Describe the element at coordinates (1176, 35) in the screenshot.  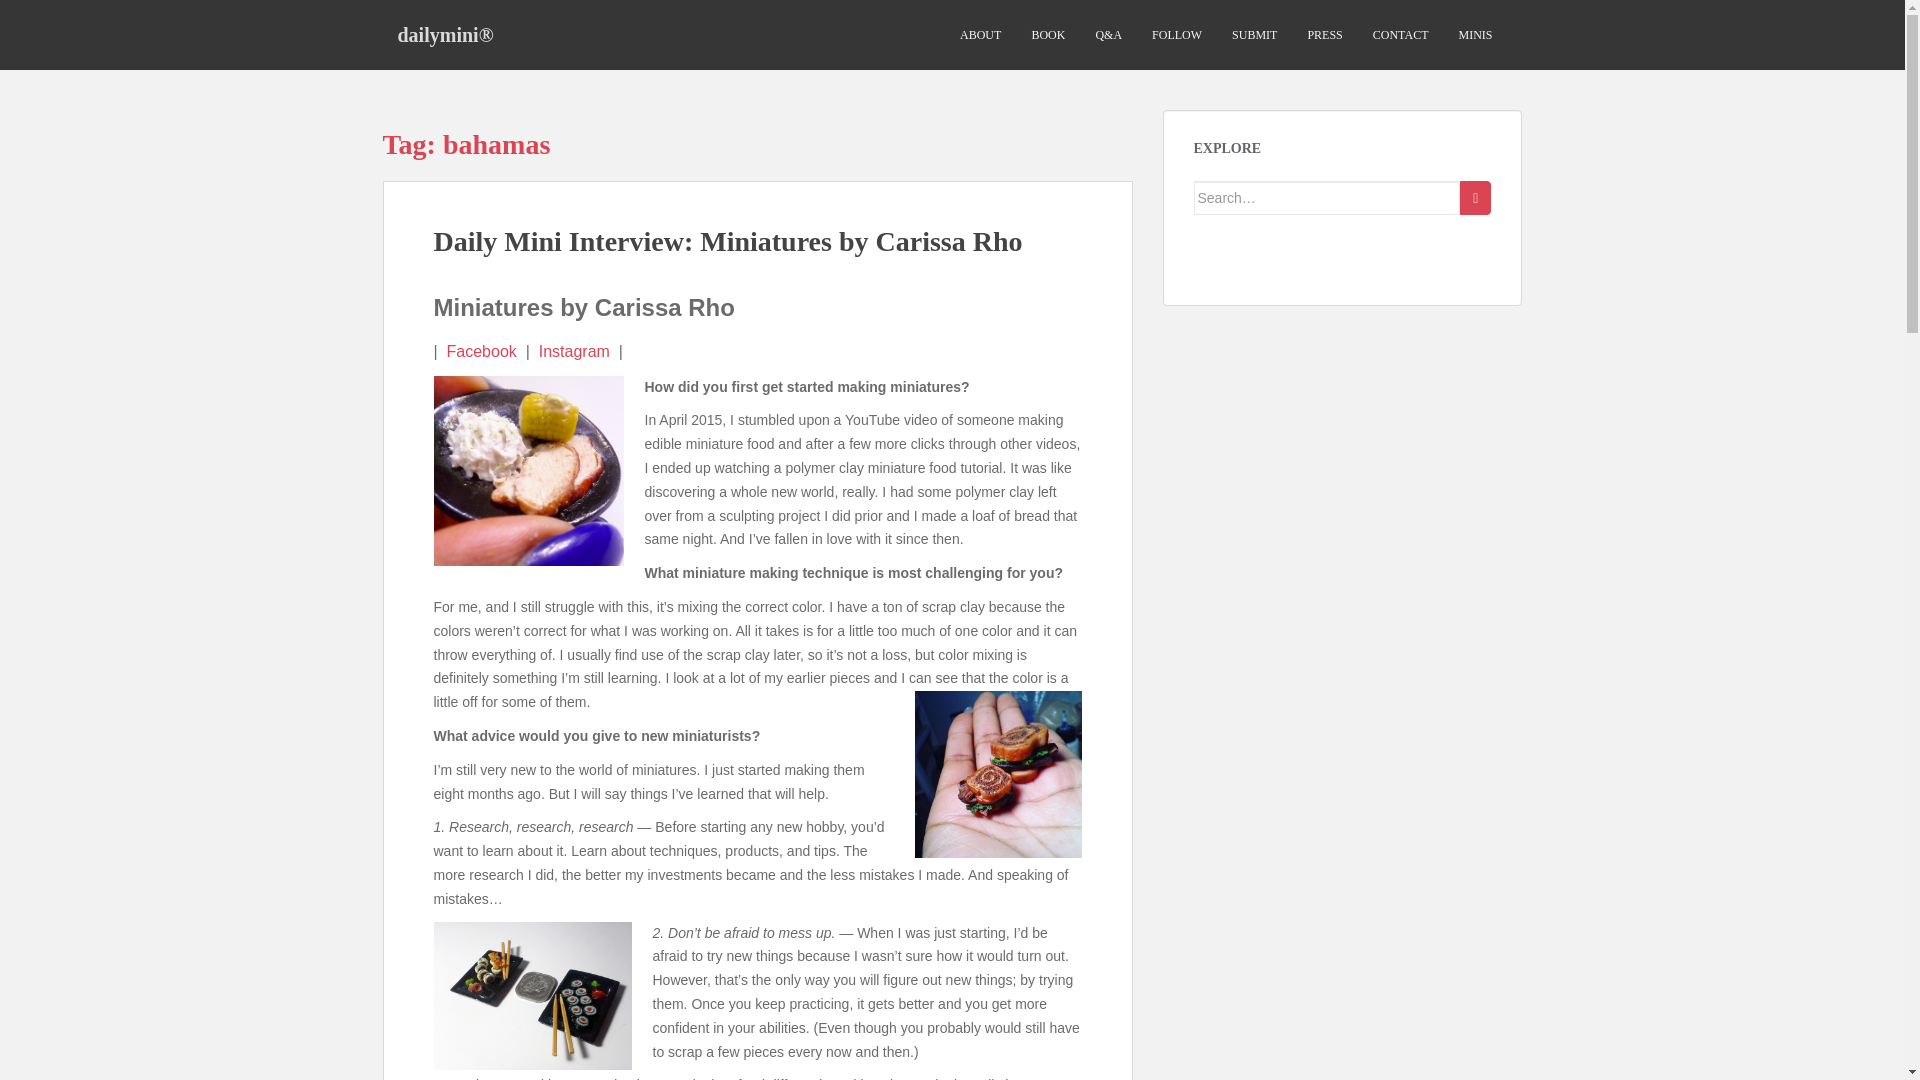
I see `FOLLOW` at that location.